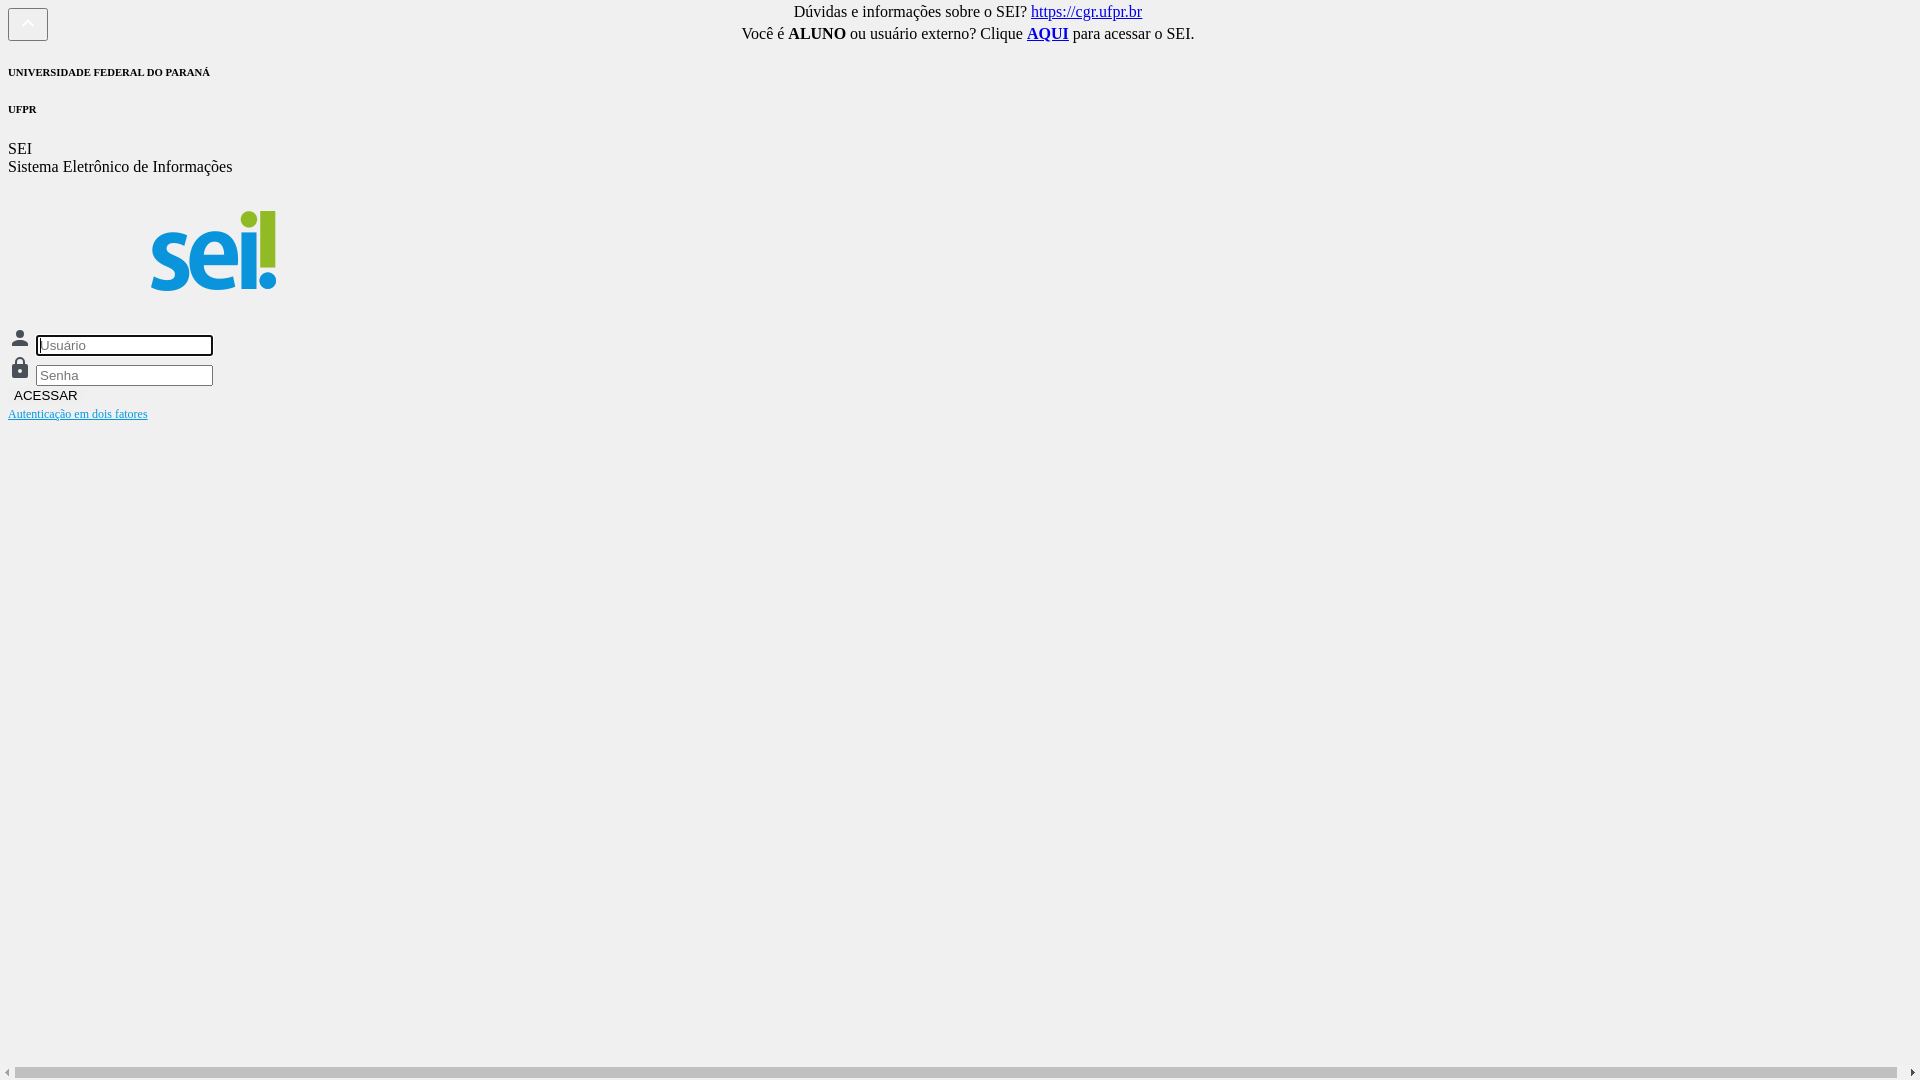 This screenshot has width=1920, height=1080. Describe the element at coordinates (28, 23) in the screenshot. I see `Voltar ao Topo` at that location.